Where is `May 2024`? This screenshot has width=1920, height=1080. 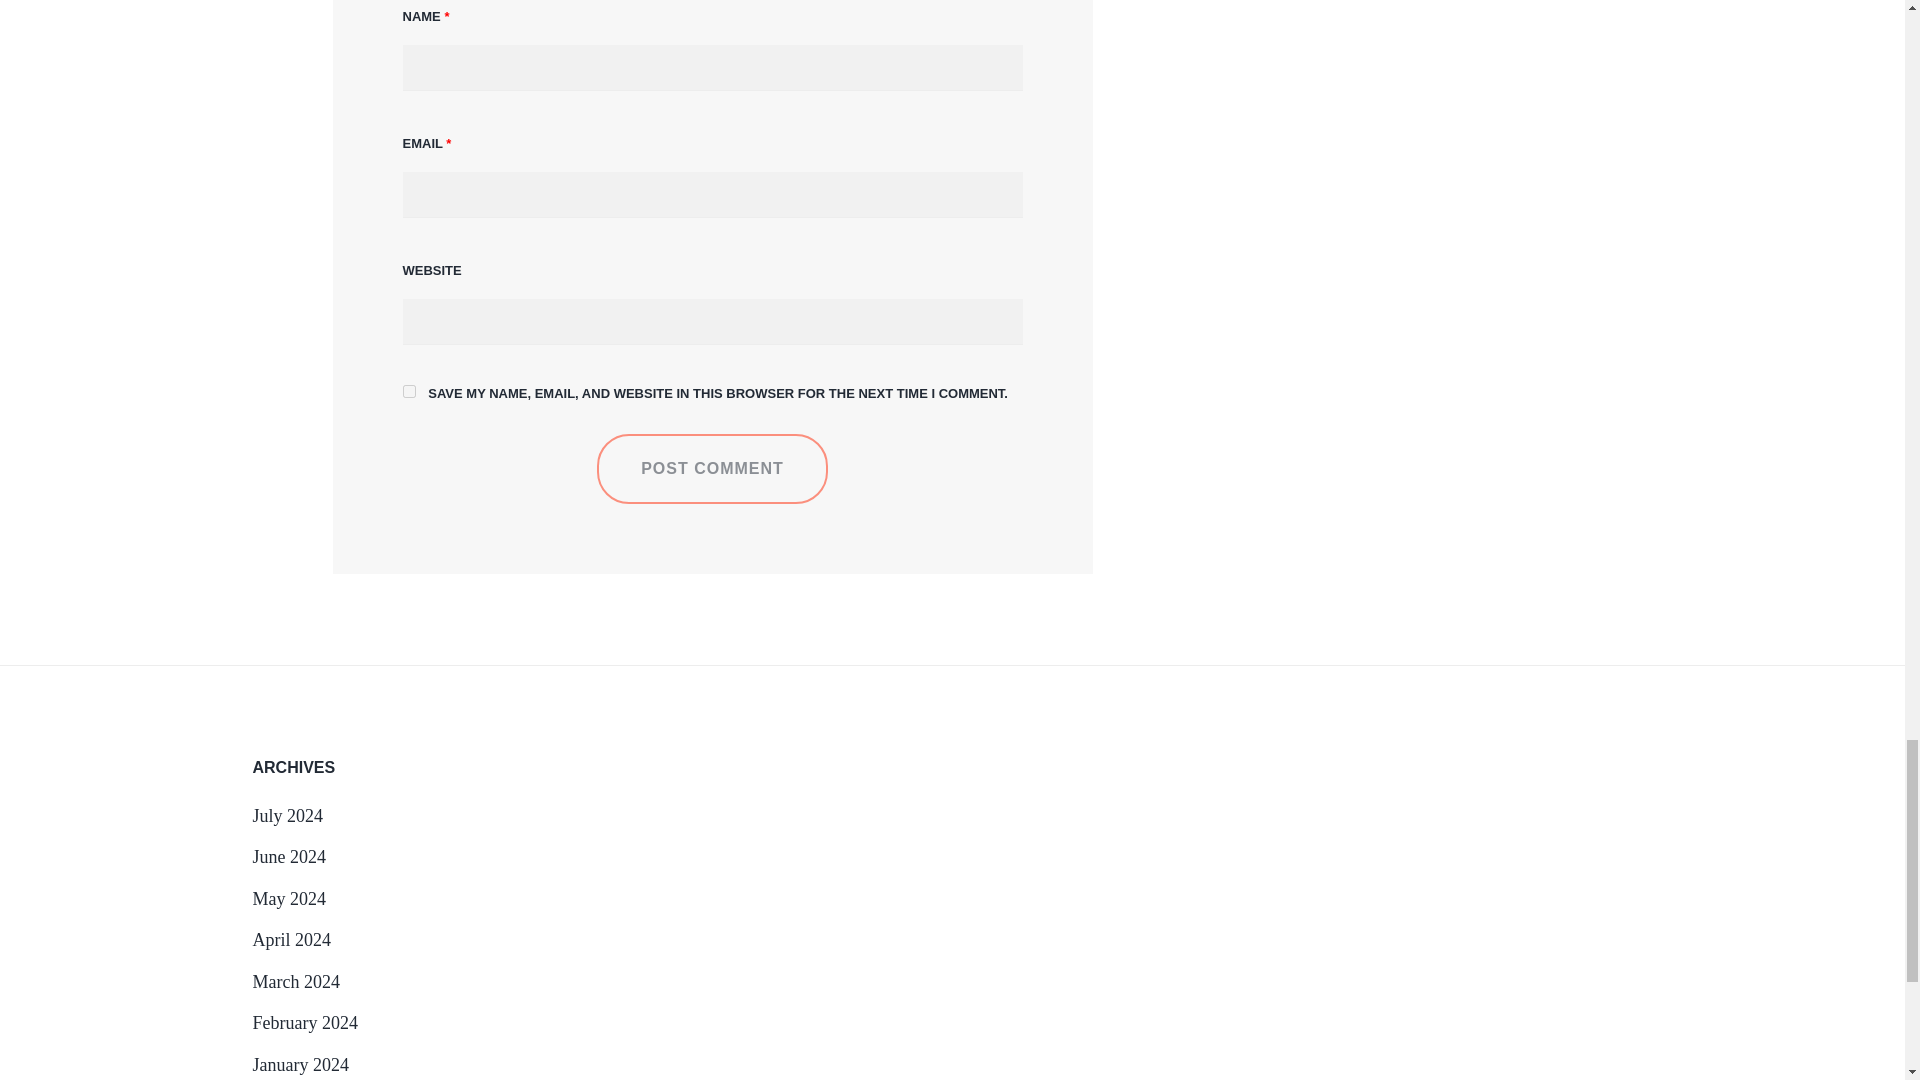 May 2024 is located at coordinates (288, 898).